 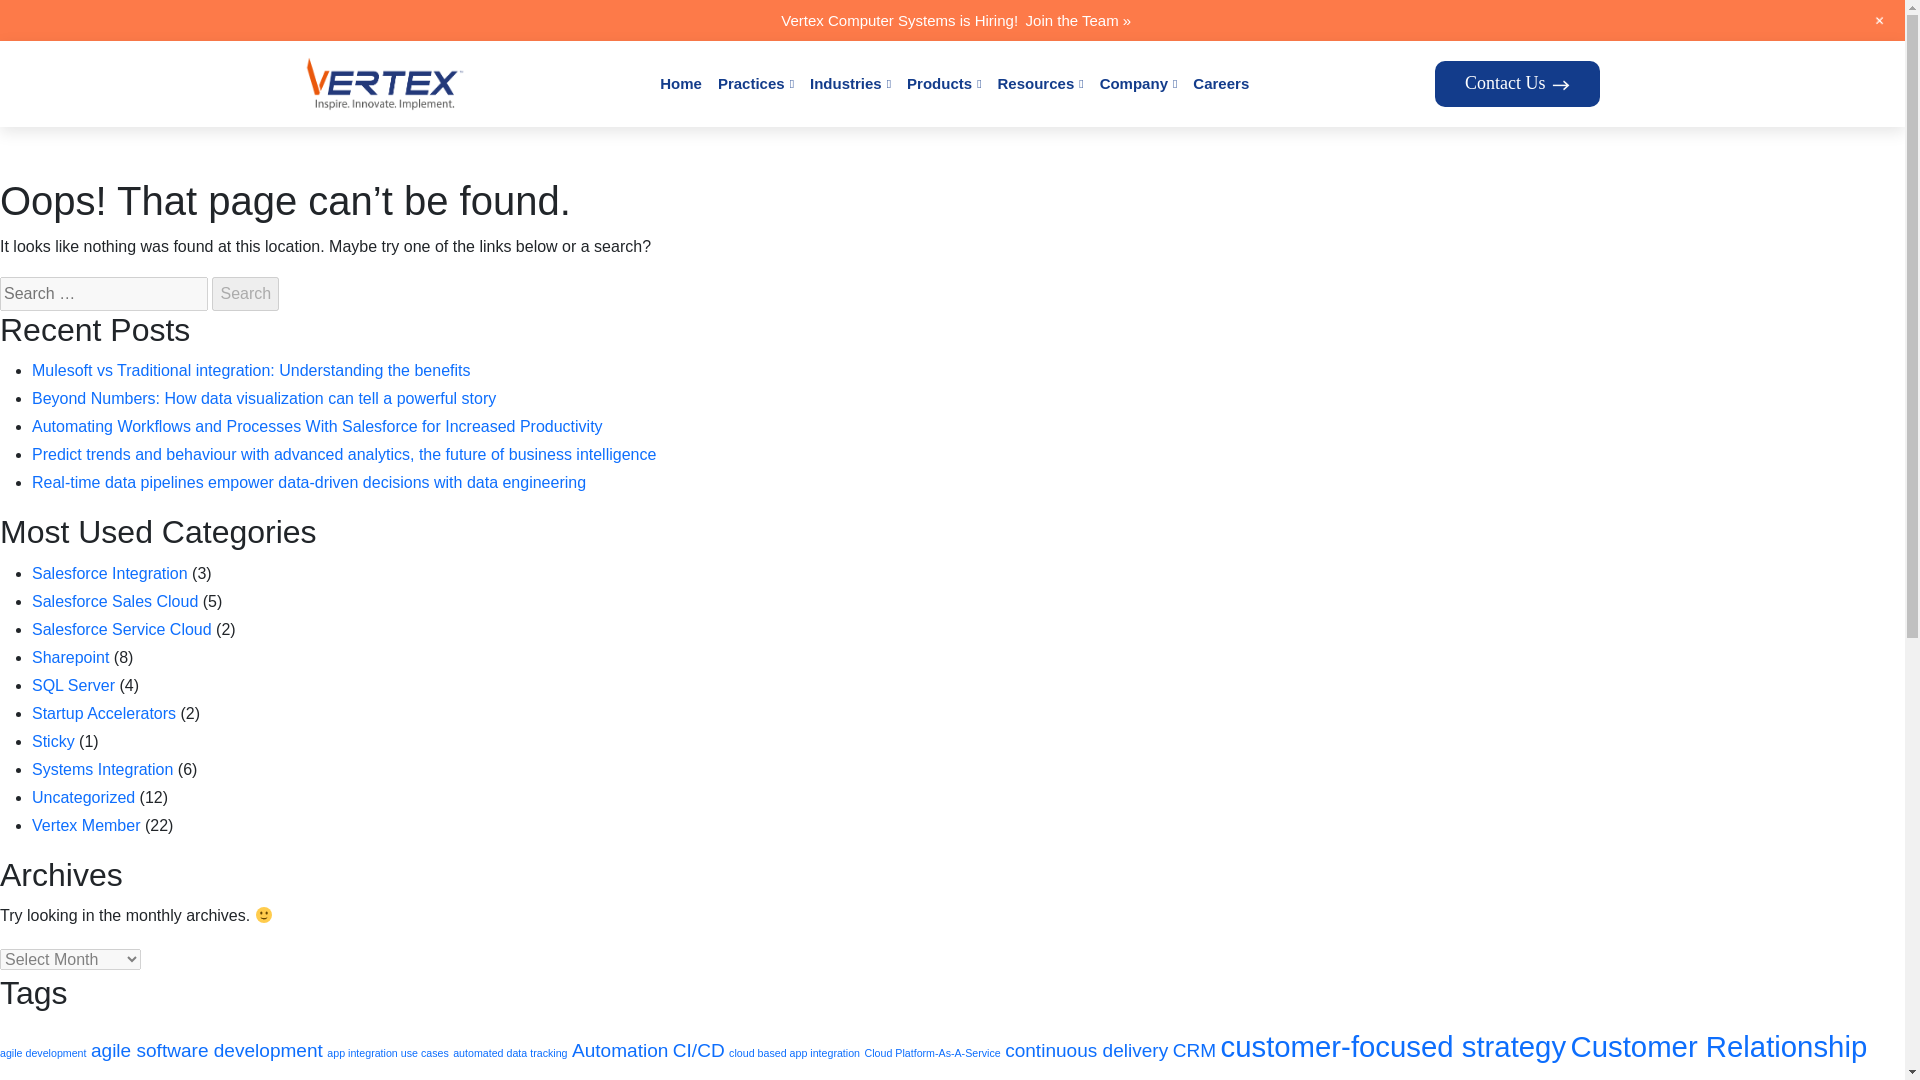 What do you see at coordinates (1138, 84) in the screenshot?
I see `Company` at bounding box center [1138, 84].